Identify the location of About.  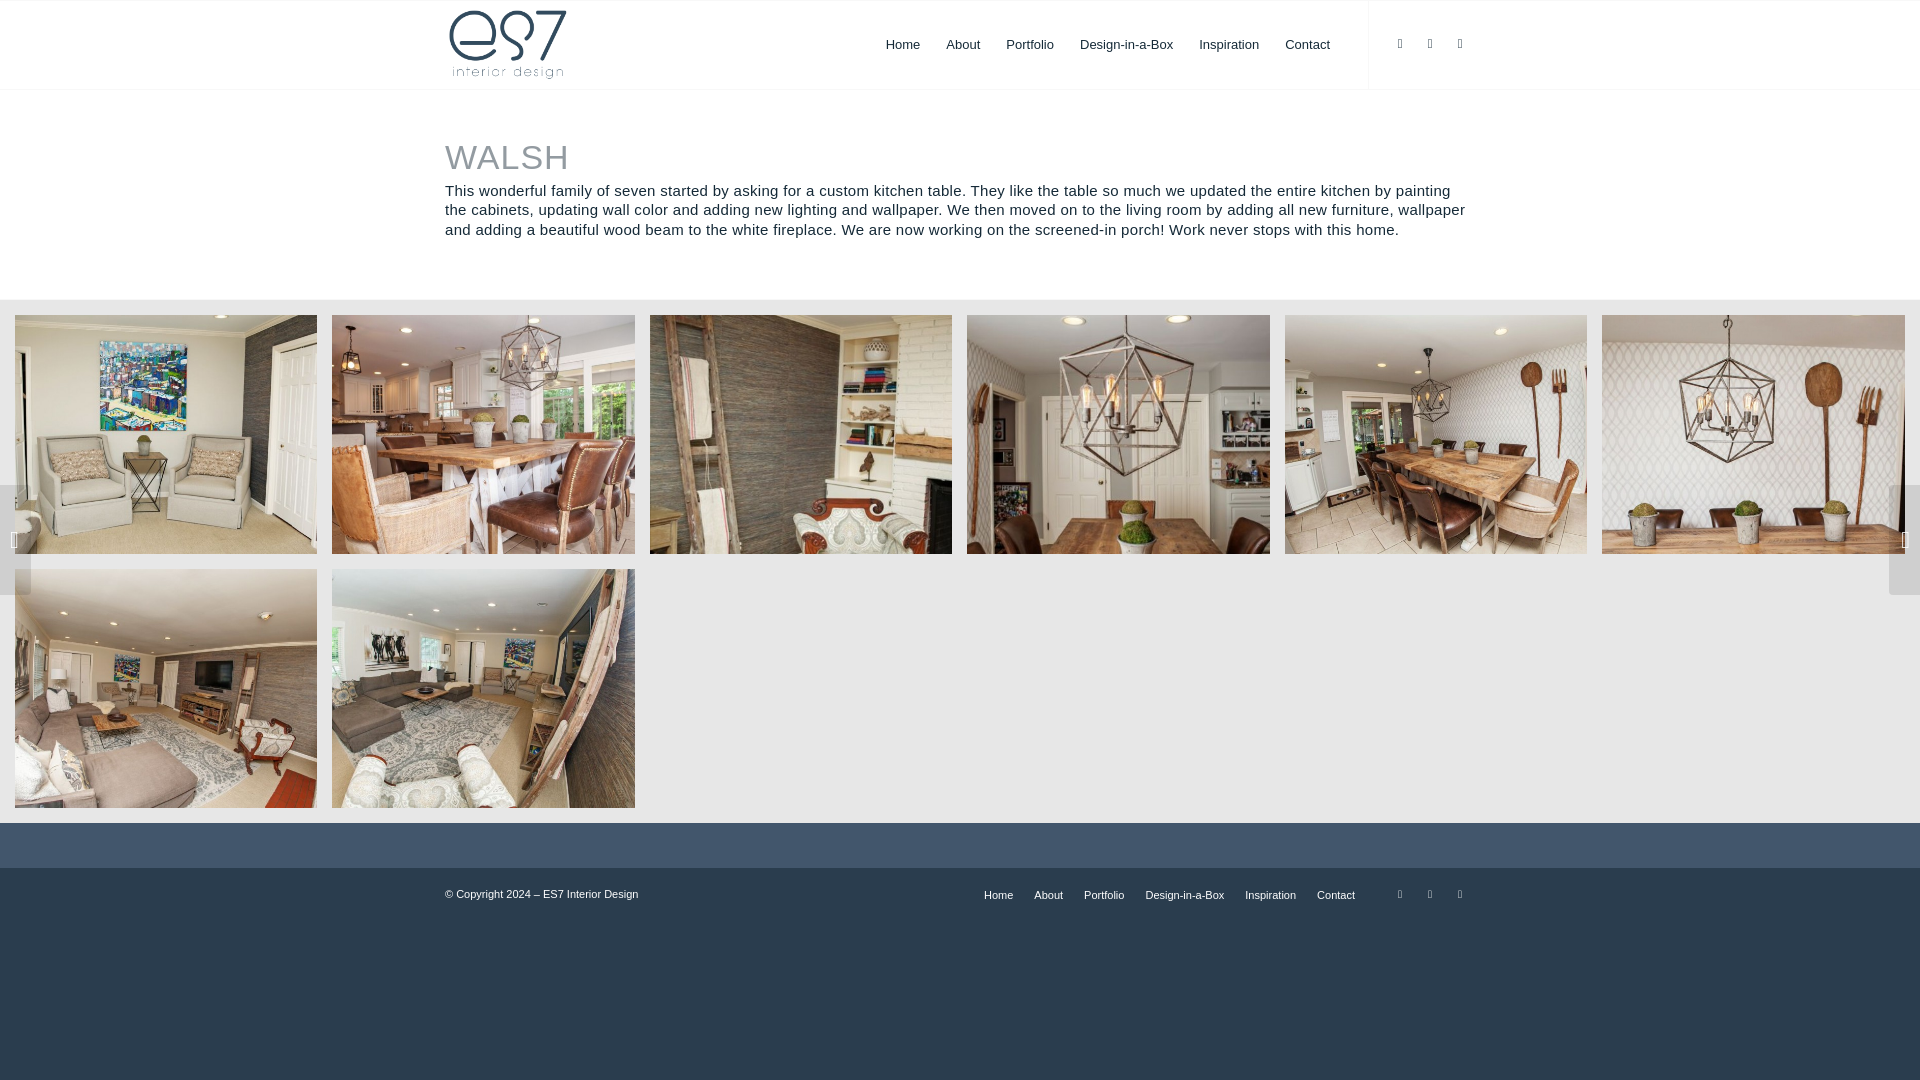
(1048, 894).